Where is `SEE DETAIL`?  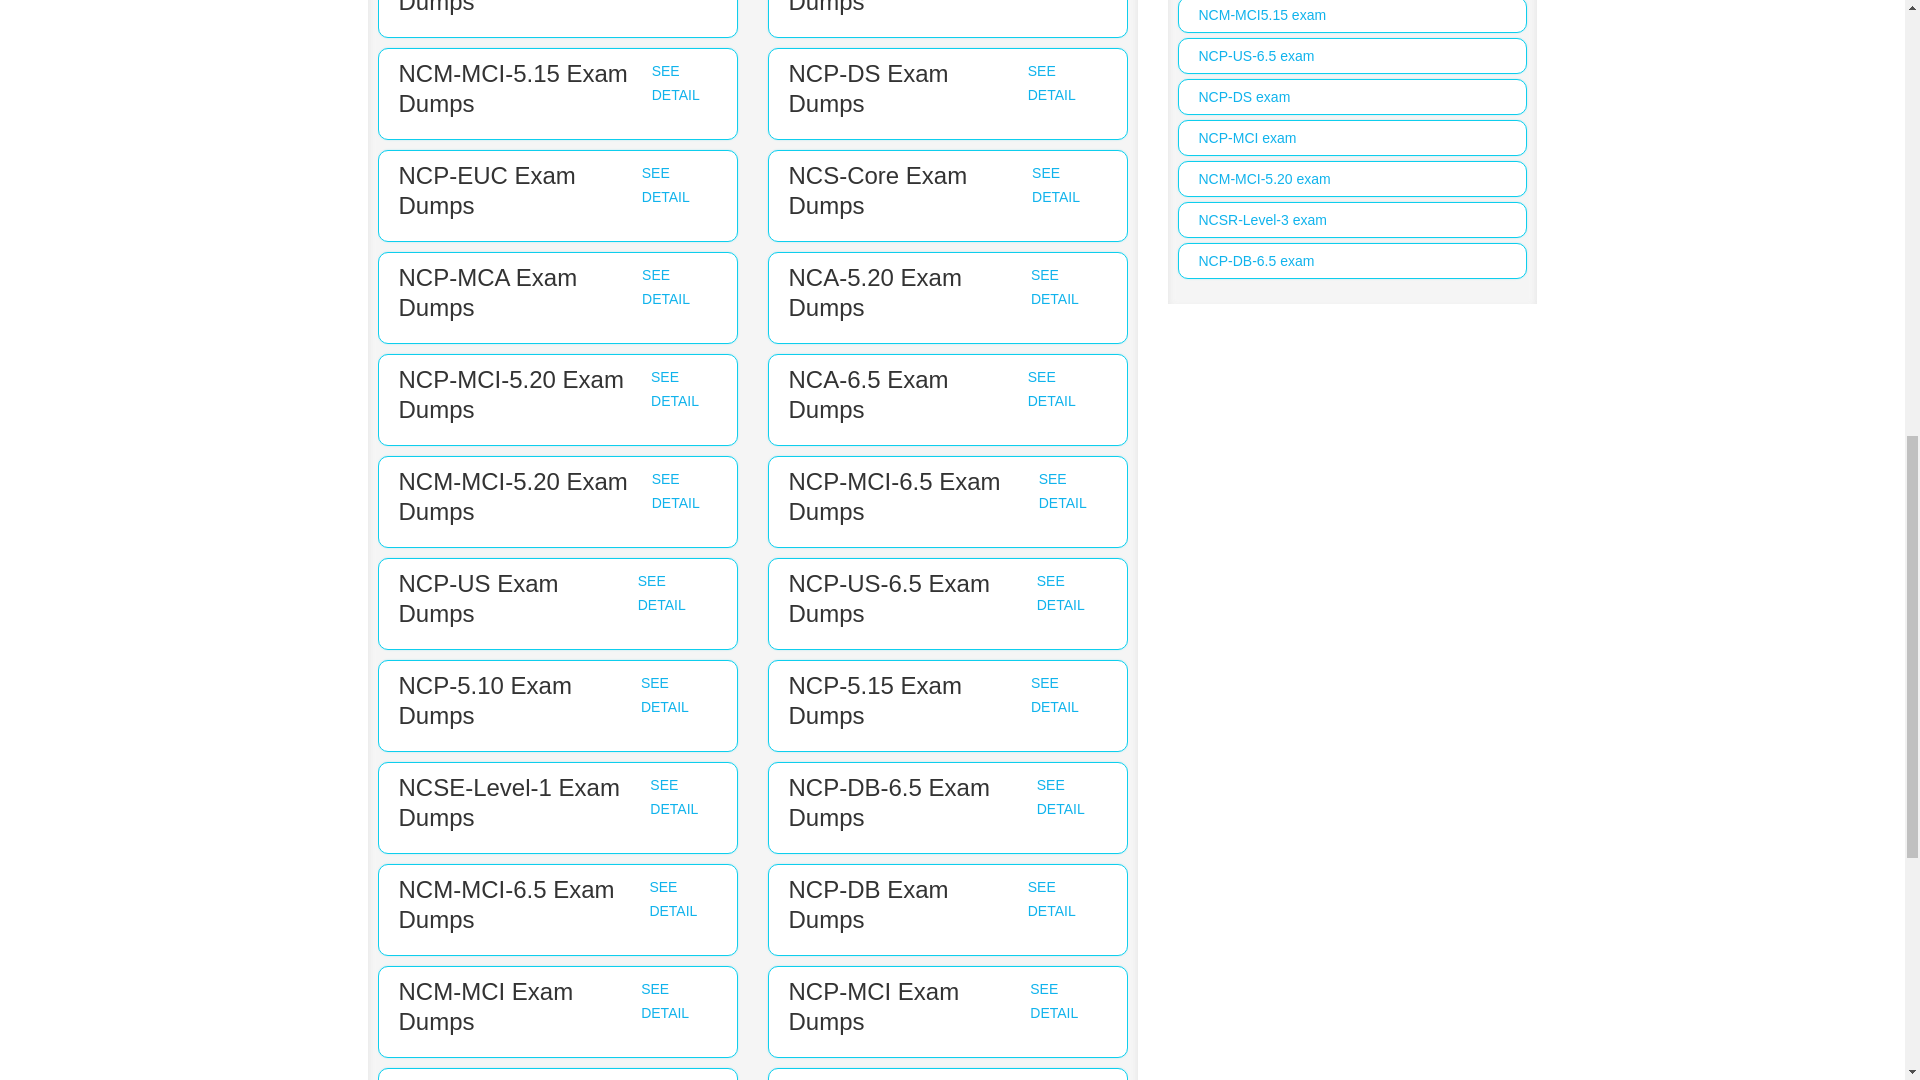
SEE DETAIL is located at coordinates (1055, 694).